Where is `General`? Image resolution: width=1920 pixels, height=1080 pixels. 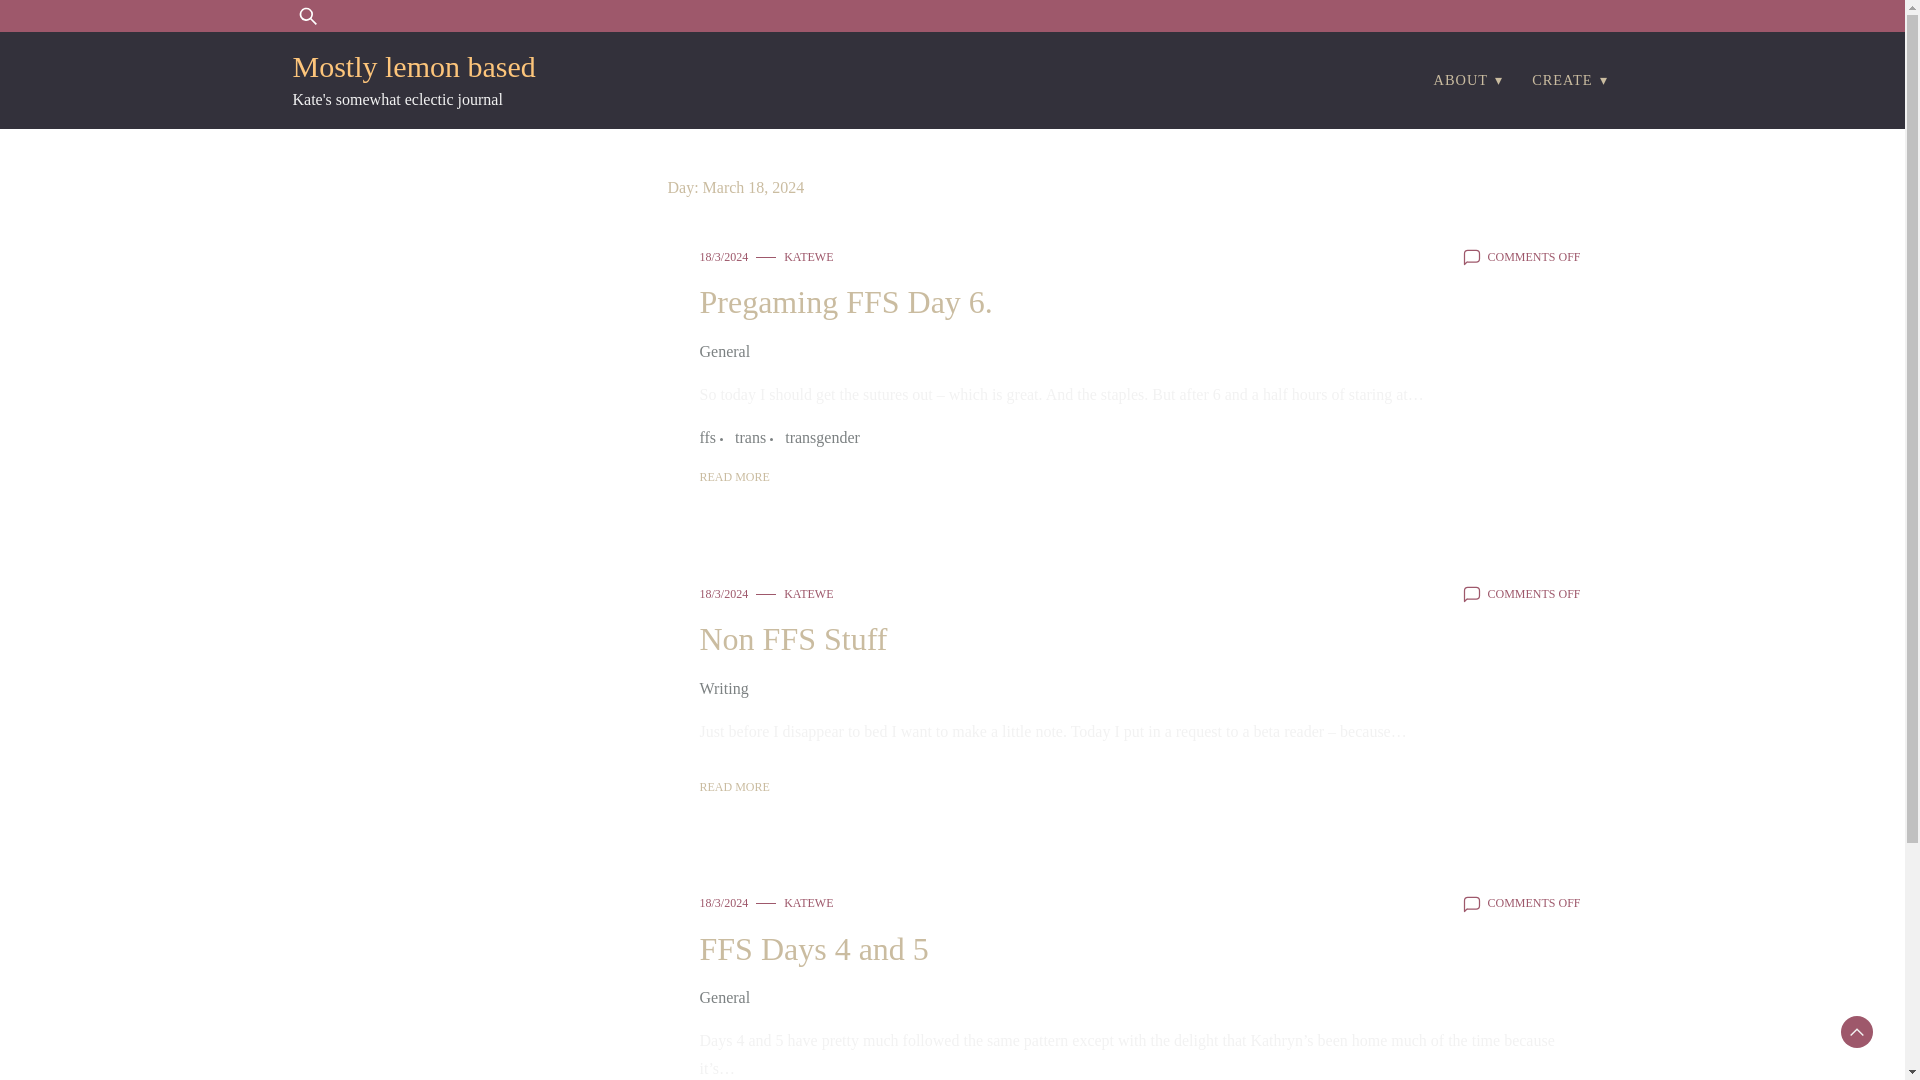
General is located at coordinates (725, 996).